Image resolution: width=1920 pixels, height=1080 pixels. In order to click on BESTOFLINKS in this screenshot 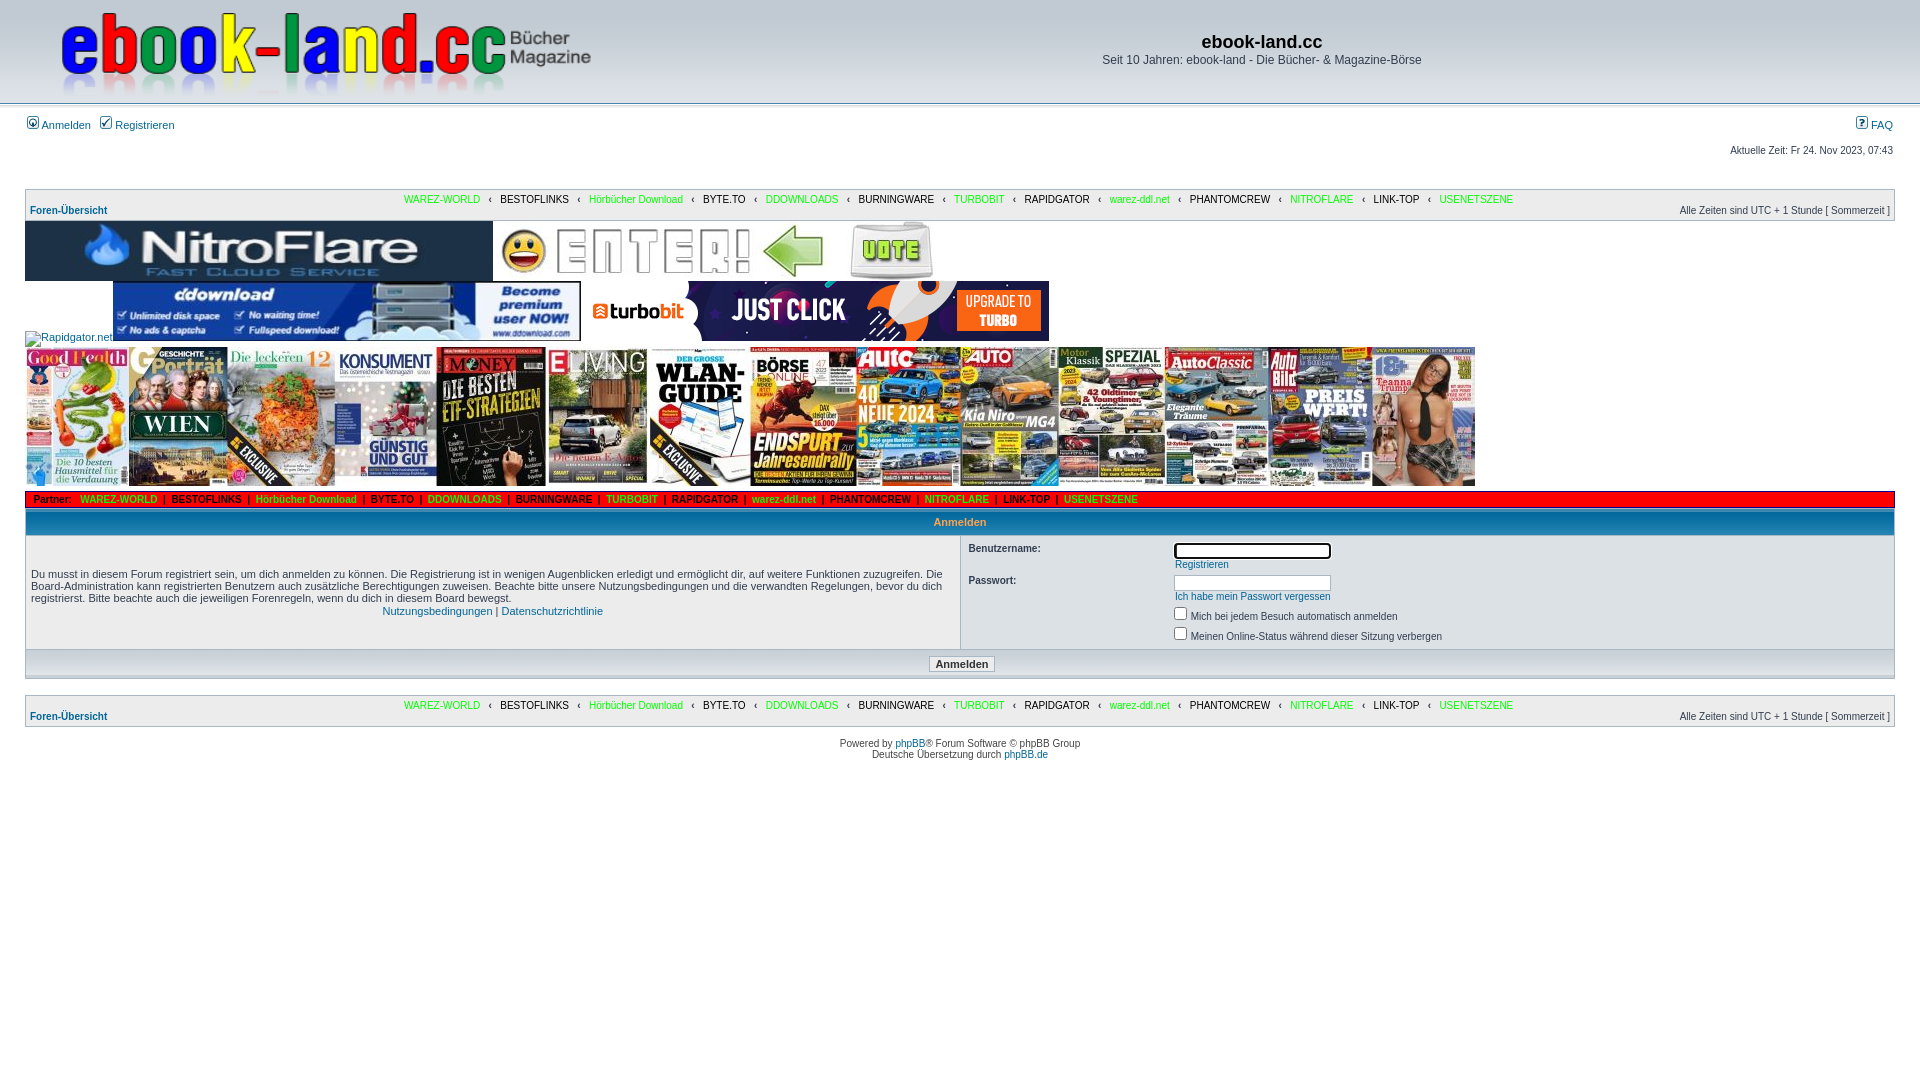, I will do `click(206, 500)`.